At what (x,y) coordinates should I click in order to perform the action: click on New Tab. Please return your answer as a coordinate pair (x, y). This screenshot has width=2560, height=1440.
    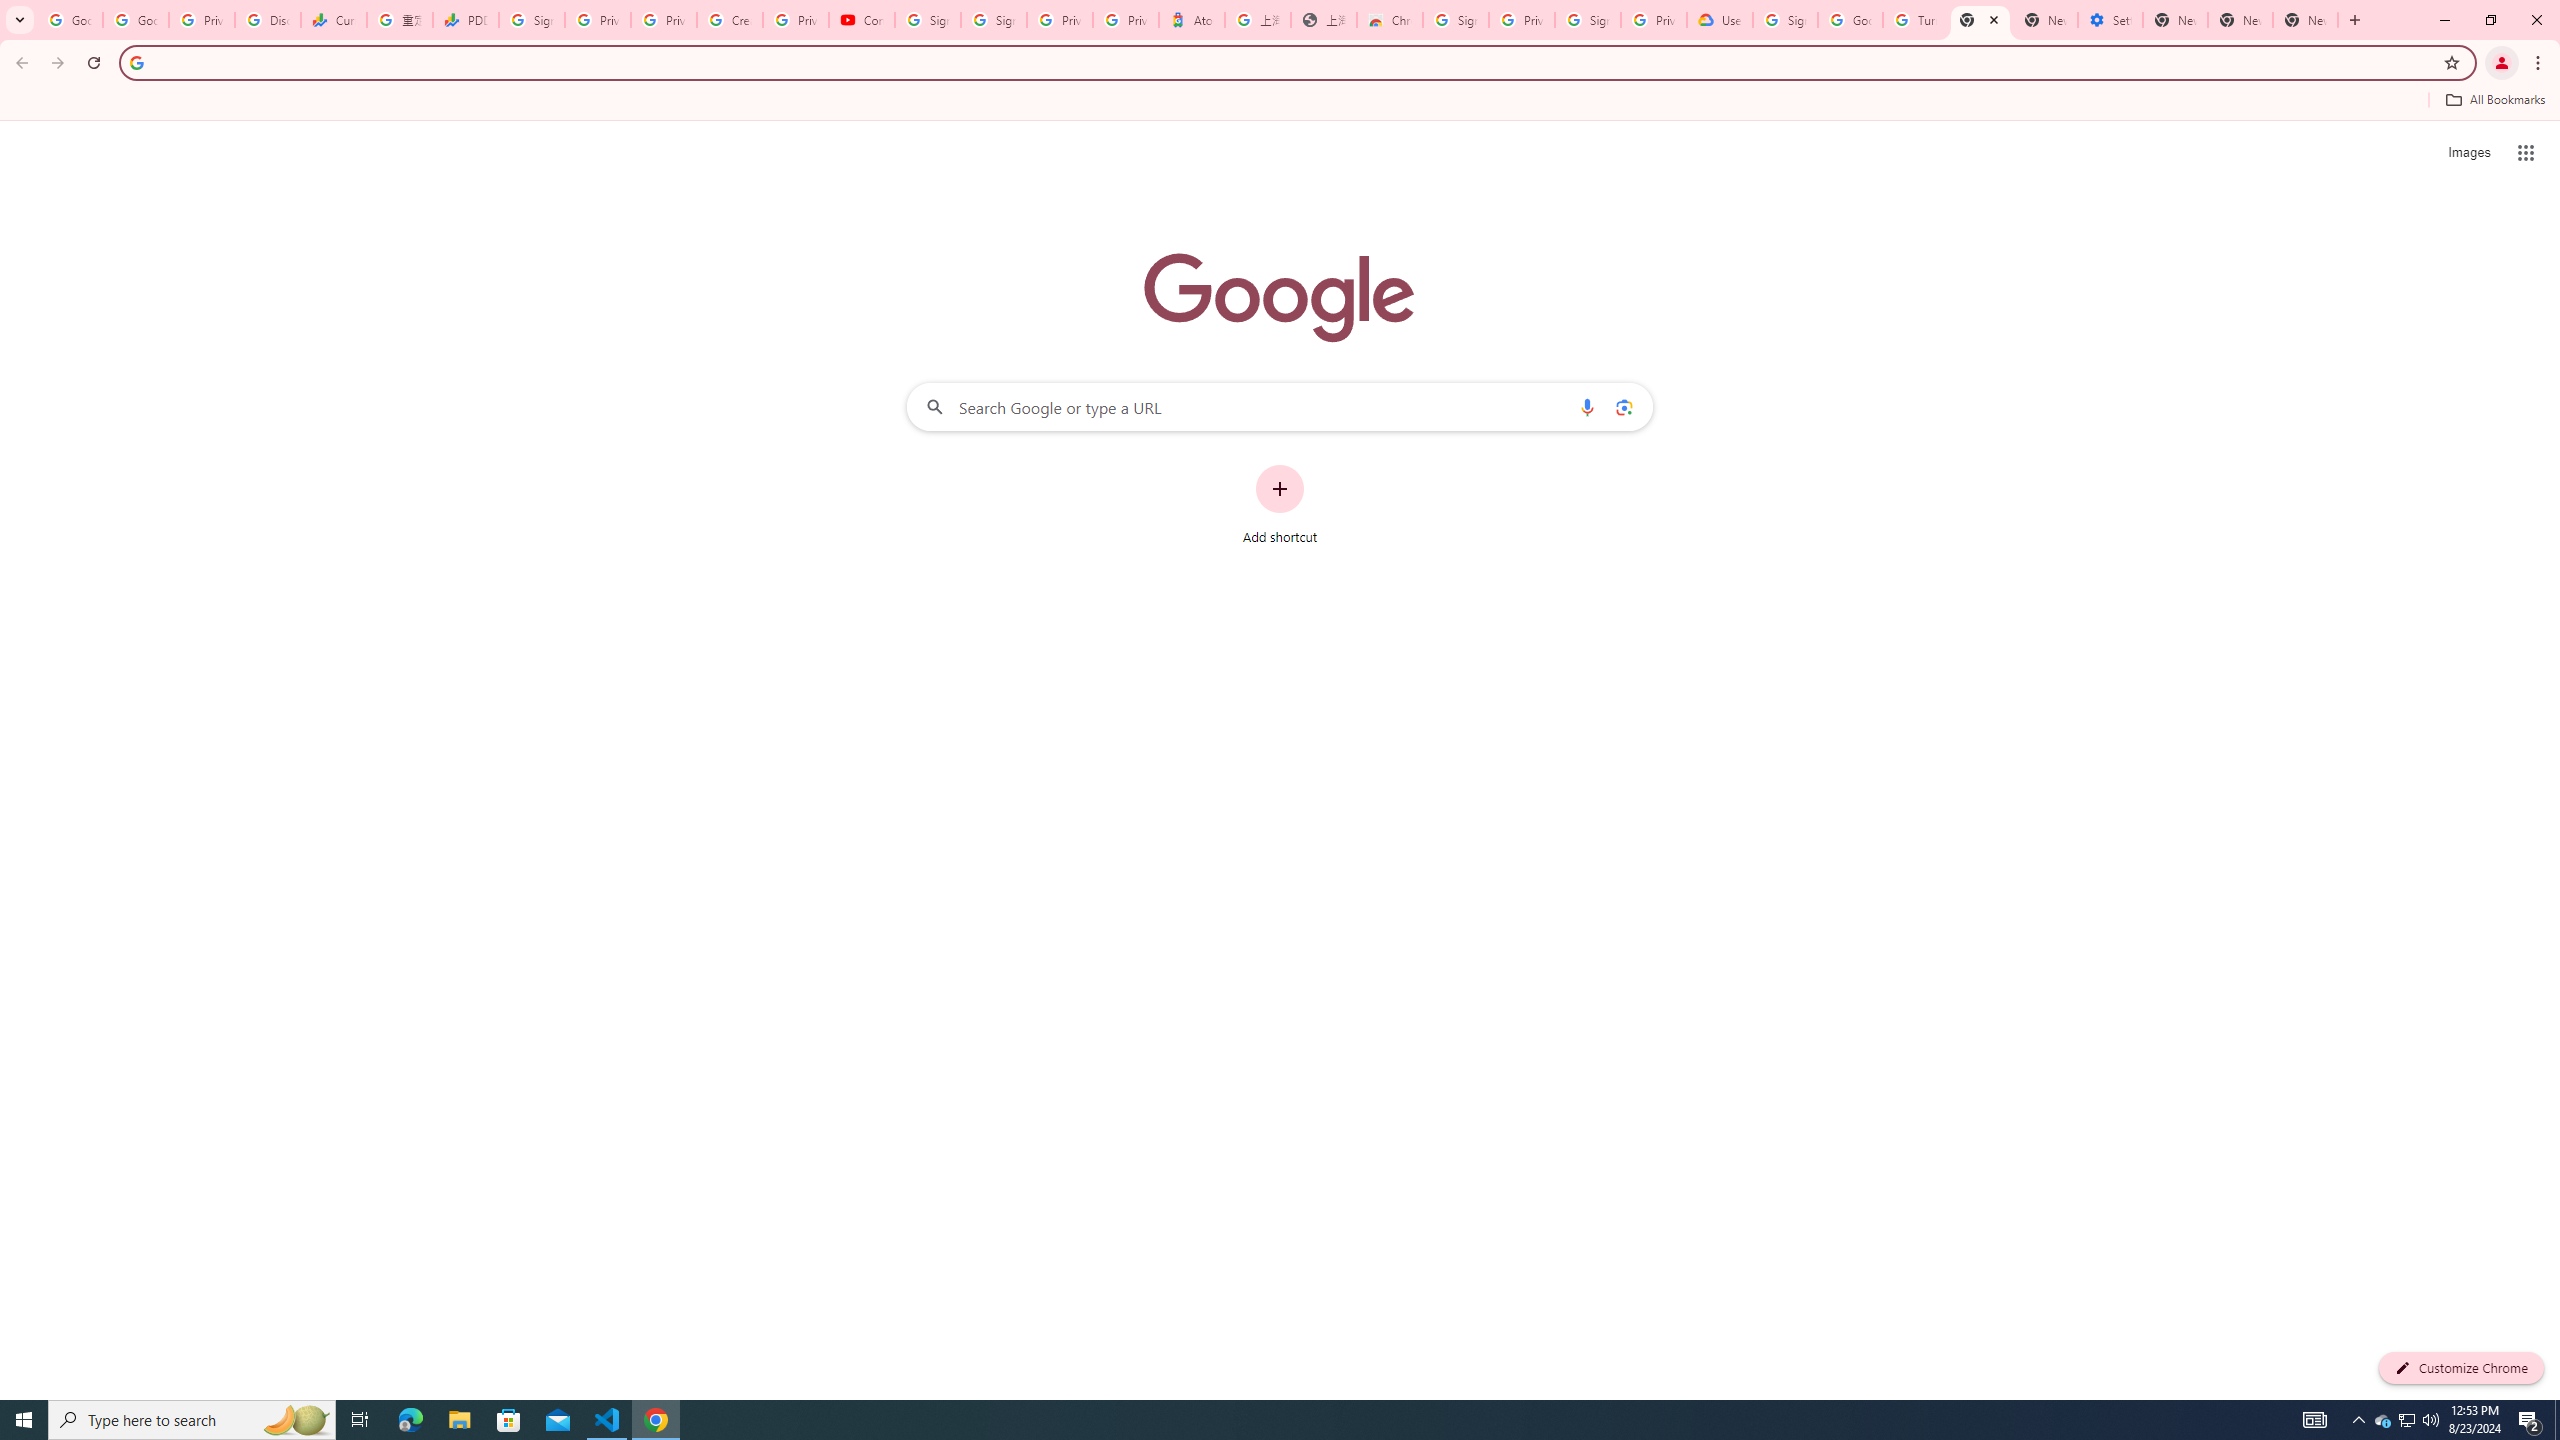
    Looking at the image, I should click on (2305, 20).